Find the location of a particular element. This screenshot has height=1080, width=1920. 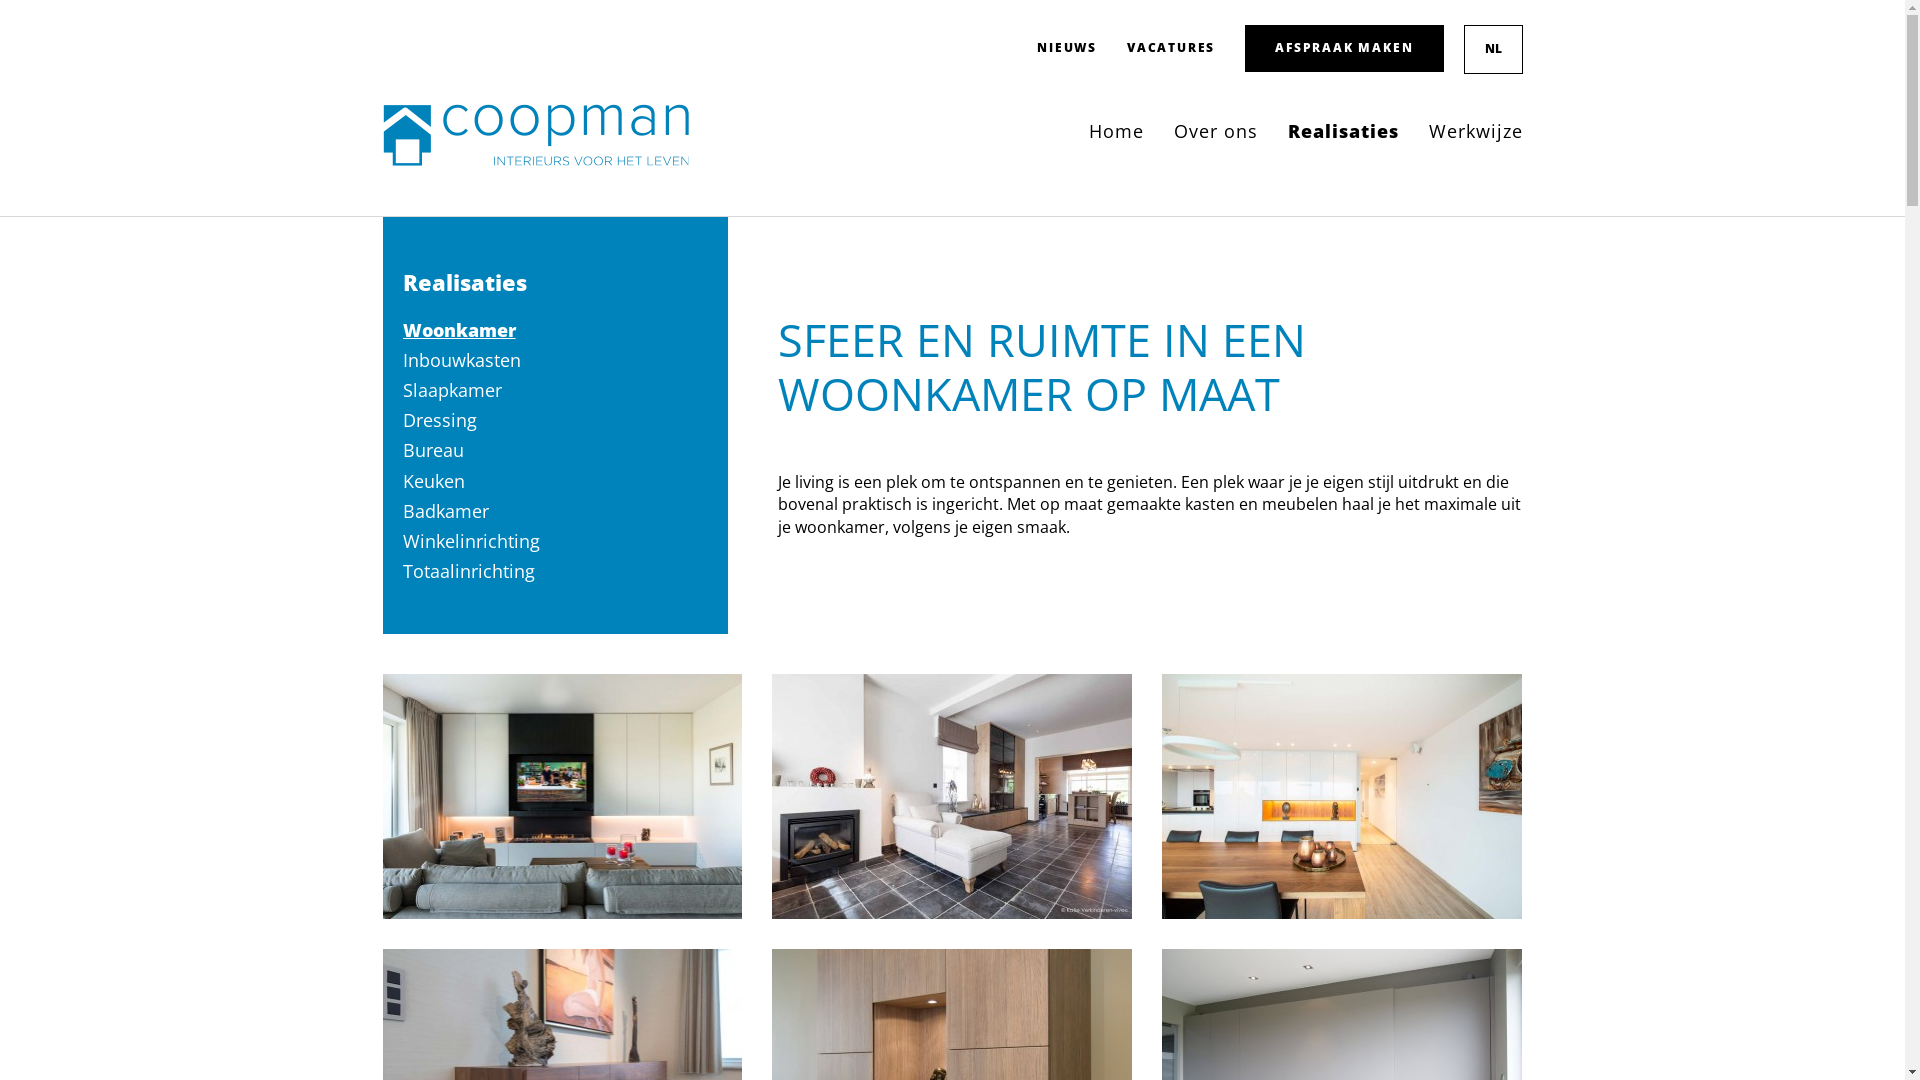

Home is located at coordinates (1116, 131).